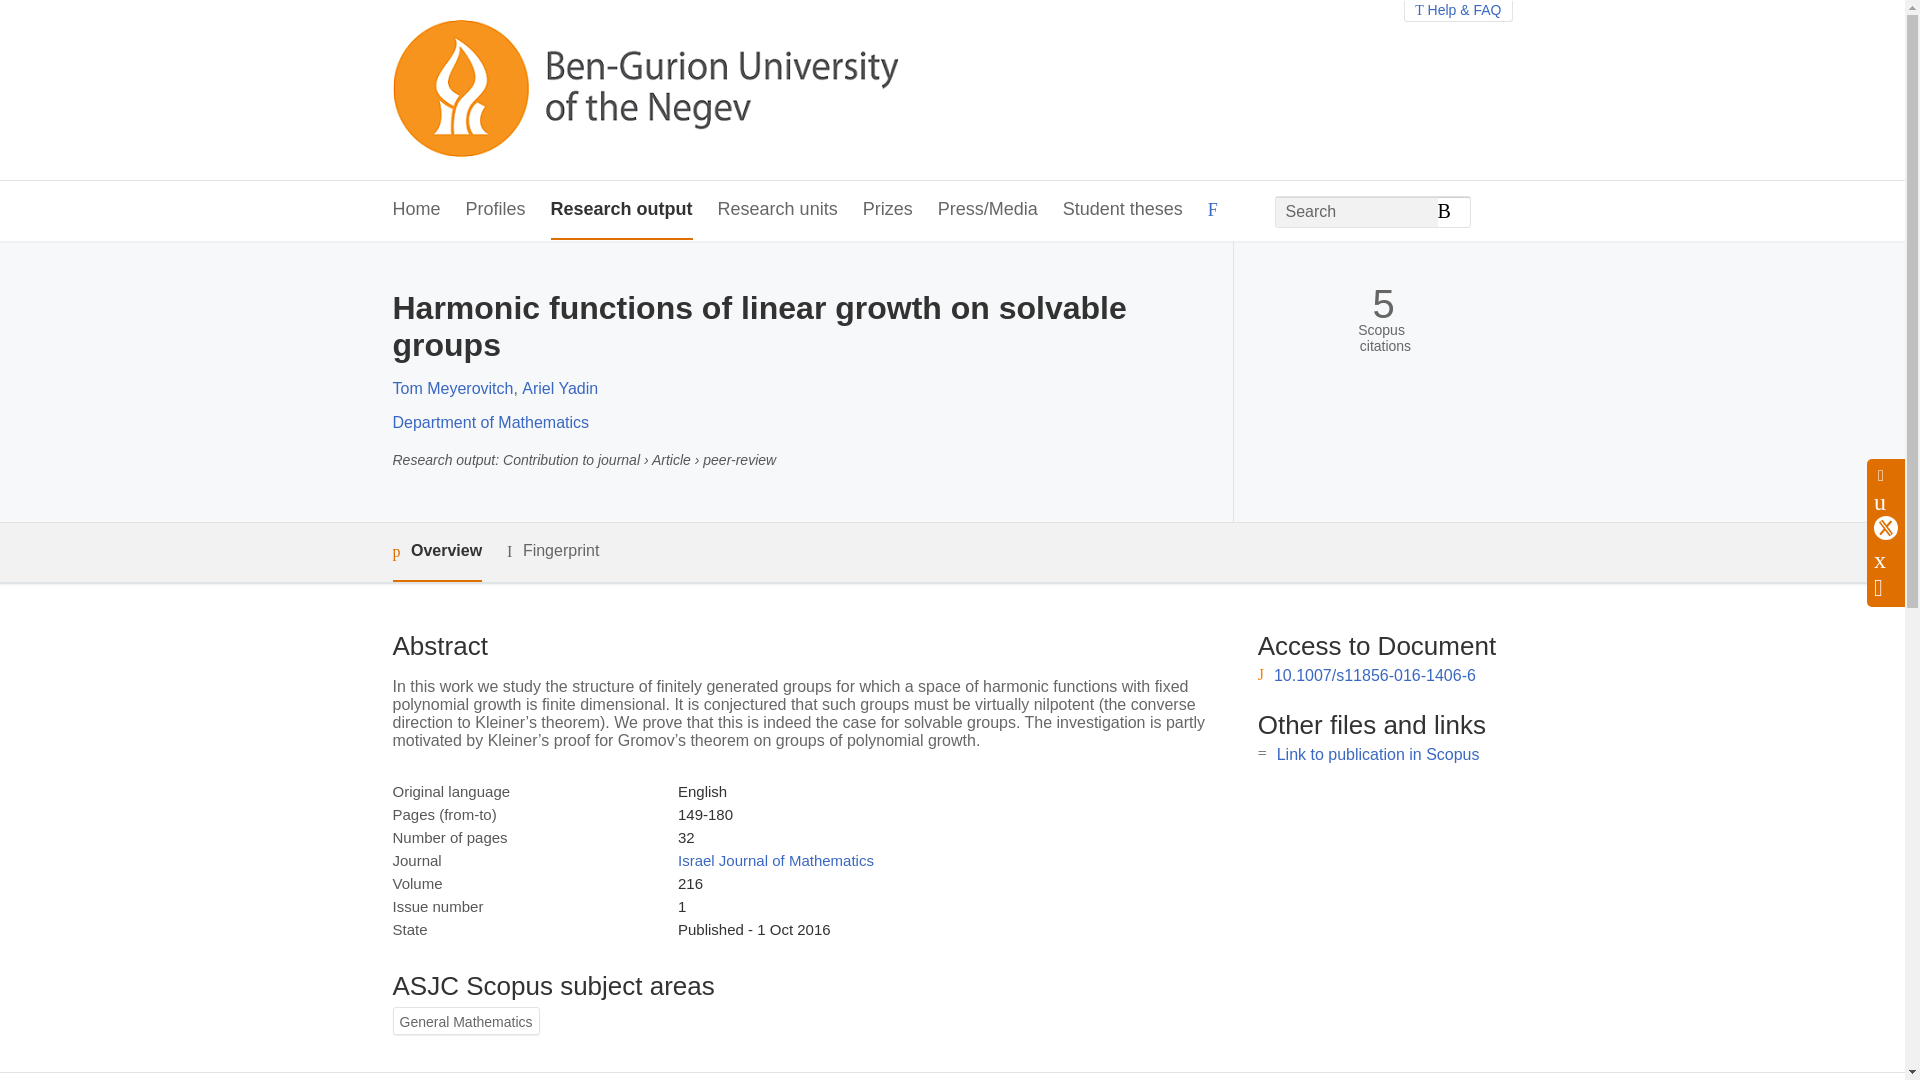 The height and width of the screenshot is (1080, 1920). Describe the element at coordinates (888, 210) in the screenshot. I see `Prizes` at that location.